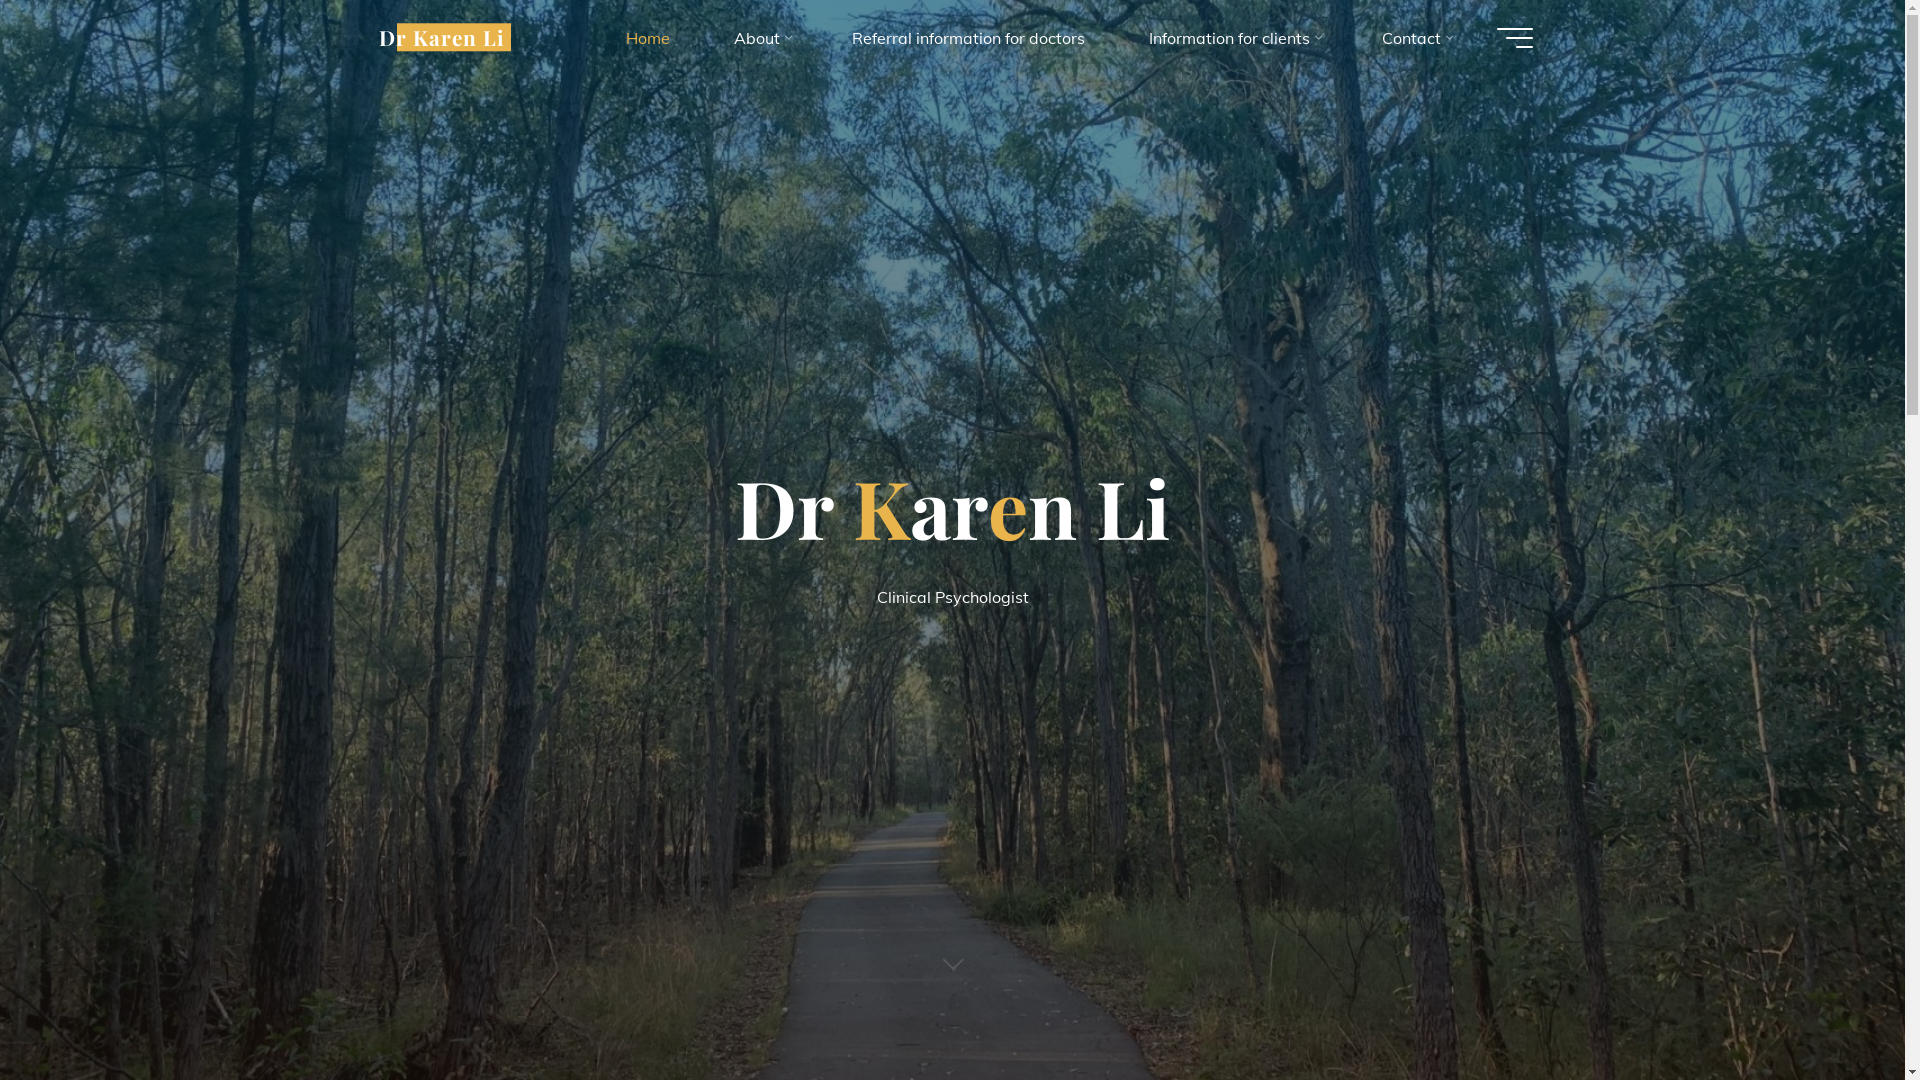  I want to click on Referral information for doctors, so click(968, 38).